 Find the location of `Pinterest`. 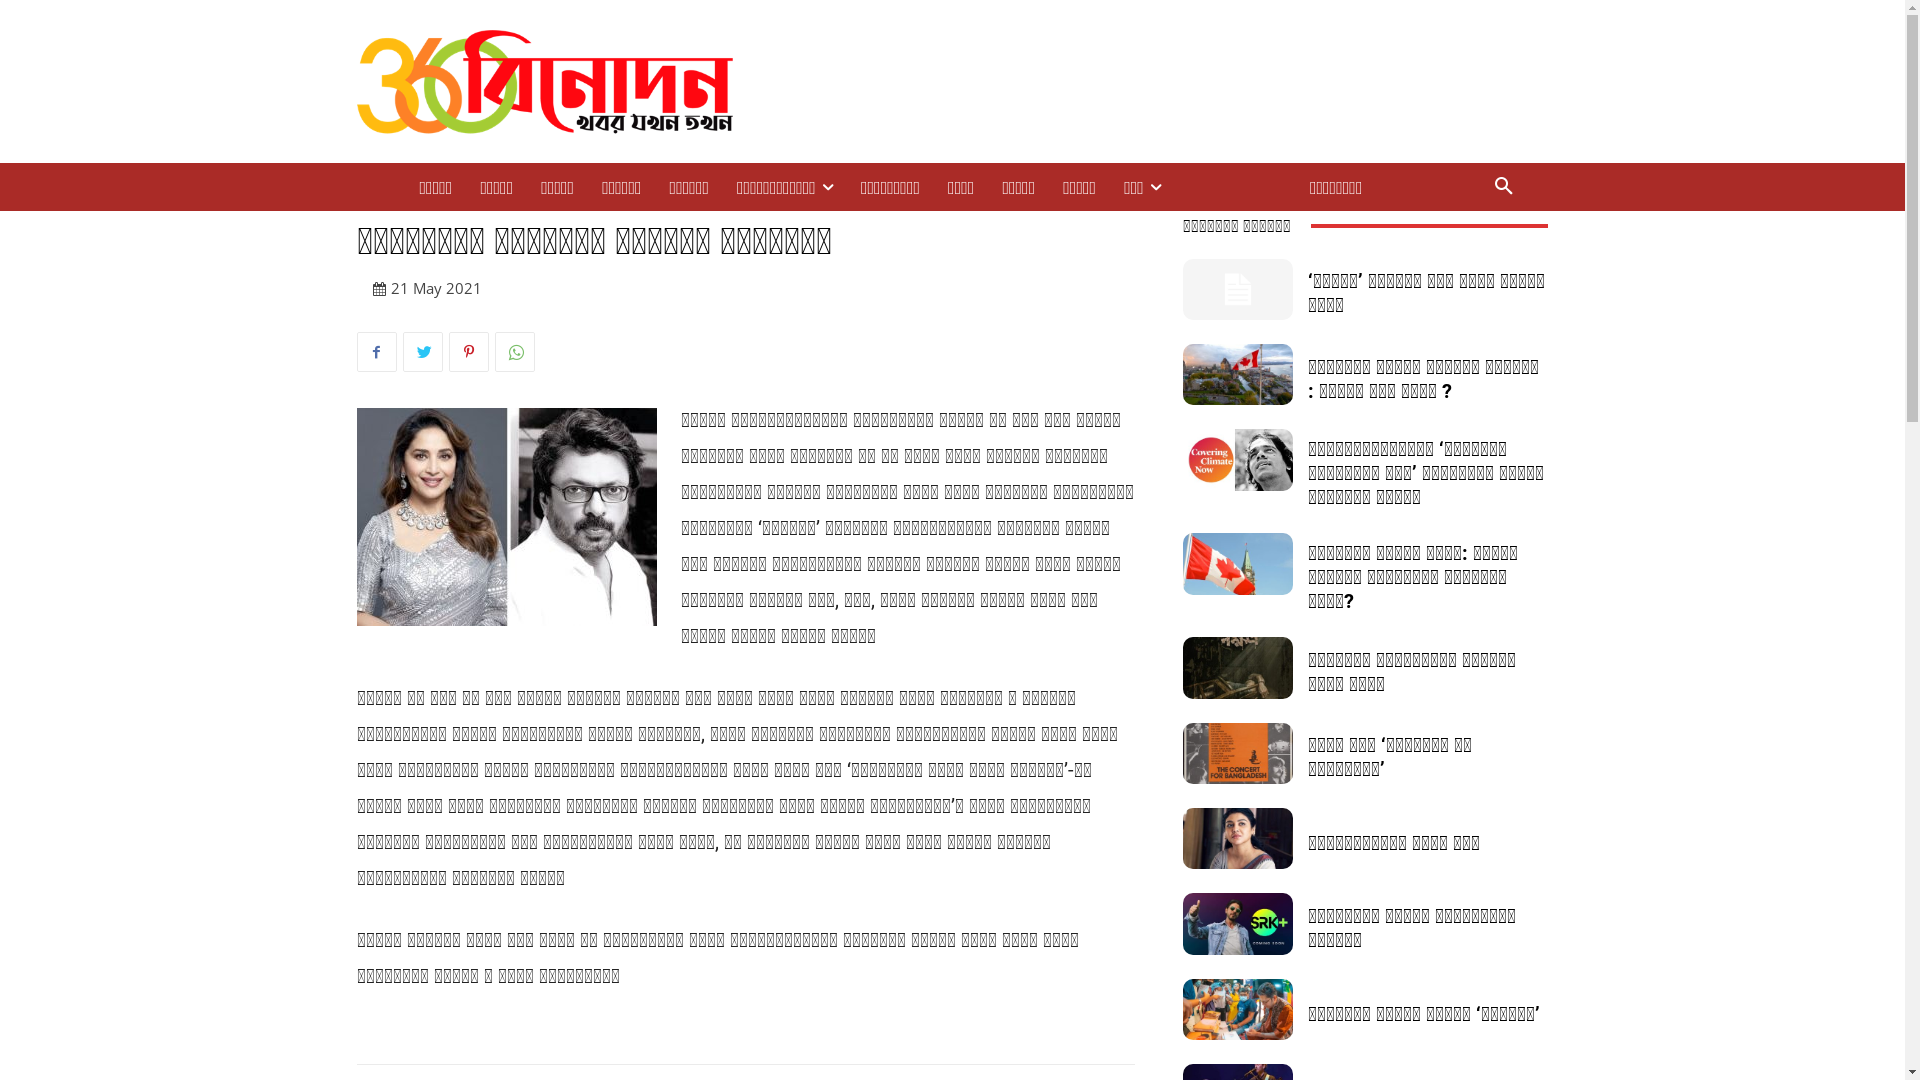

Pinterest is located at coordinates (468, 352).